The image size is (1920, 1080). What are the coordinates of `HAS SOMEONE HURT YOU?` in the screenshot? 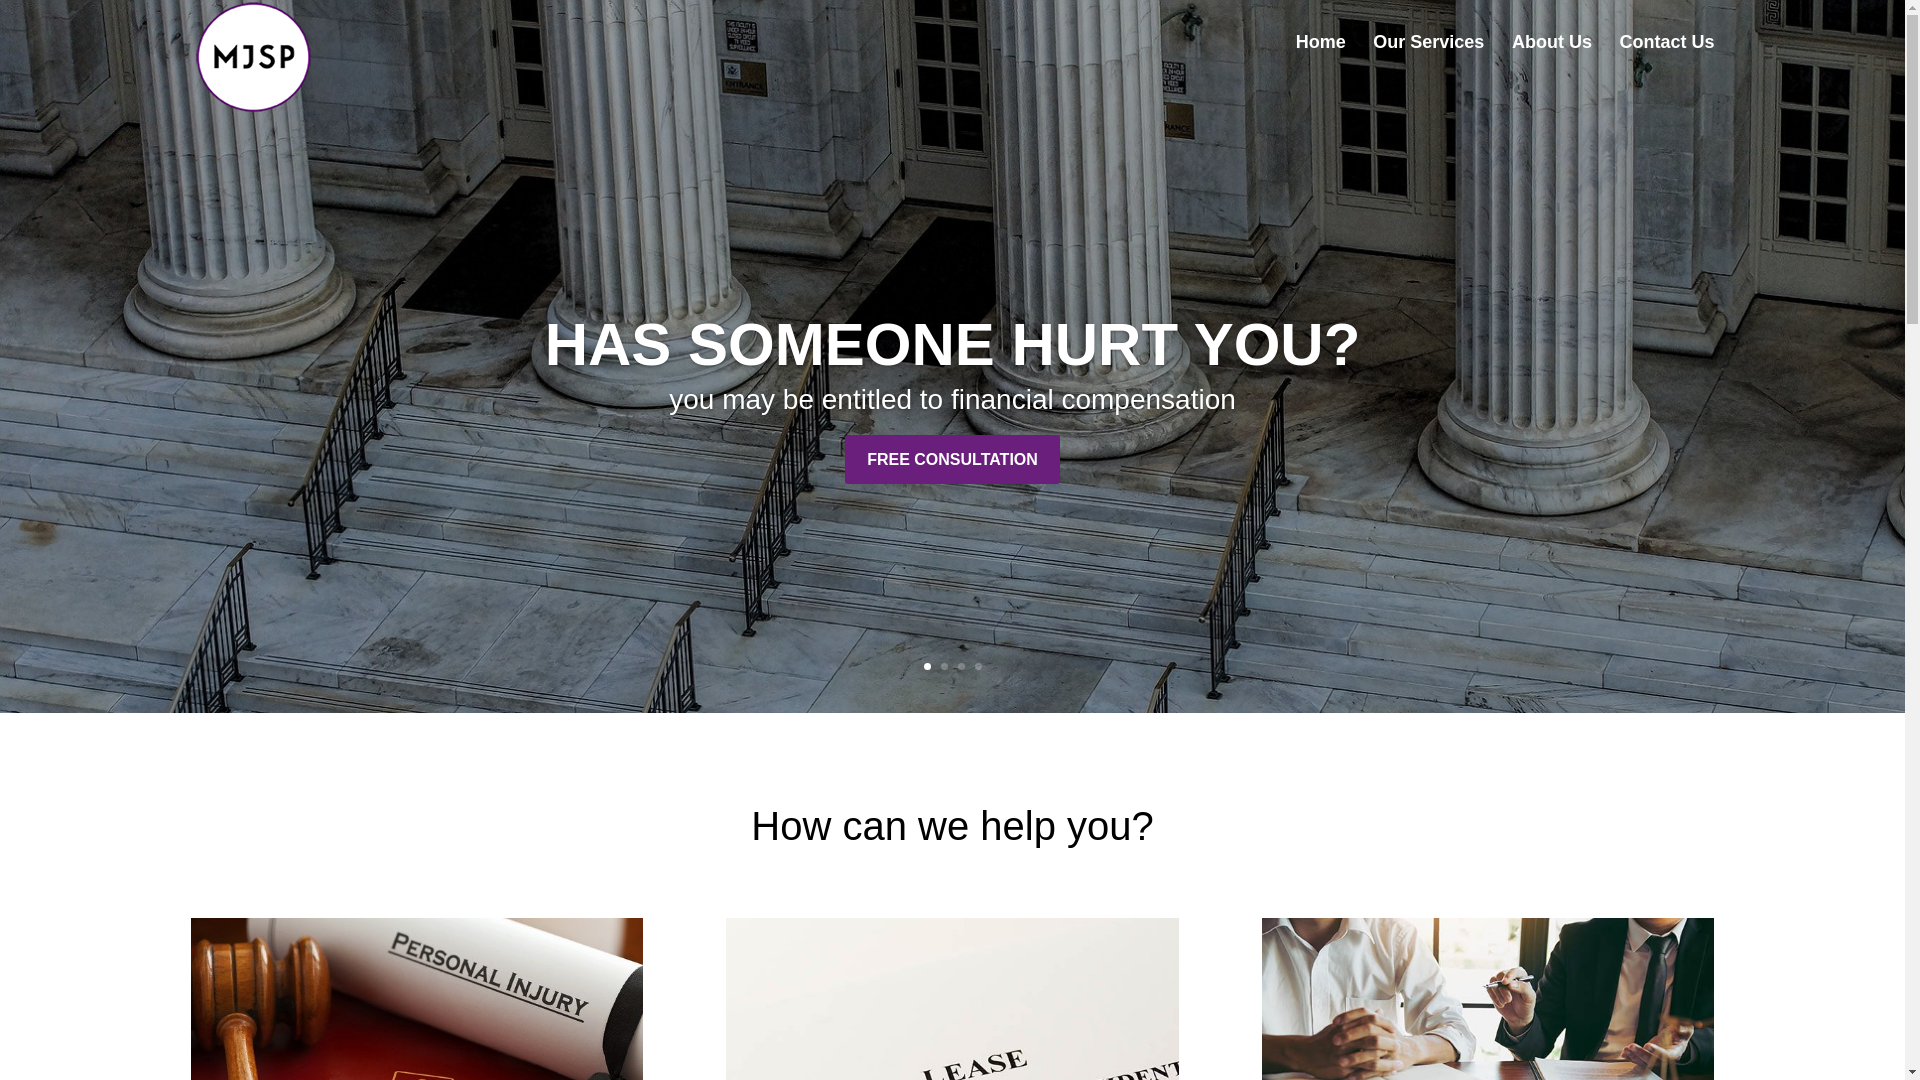 It's located at (953, 344).